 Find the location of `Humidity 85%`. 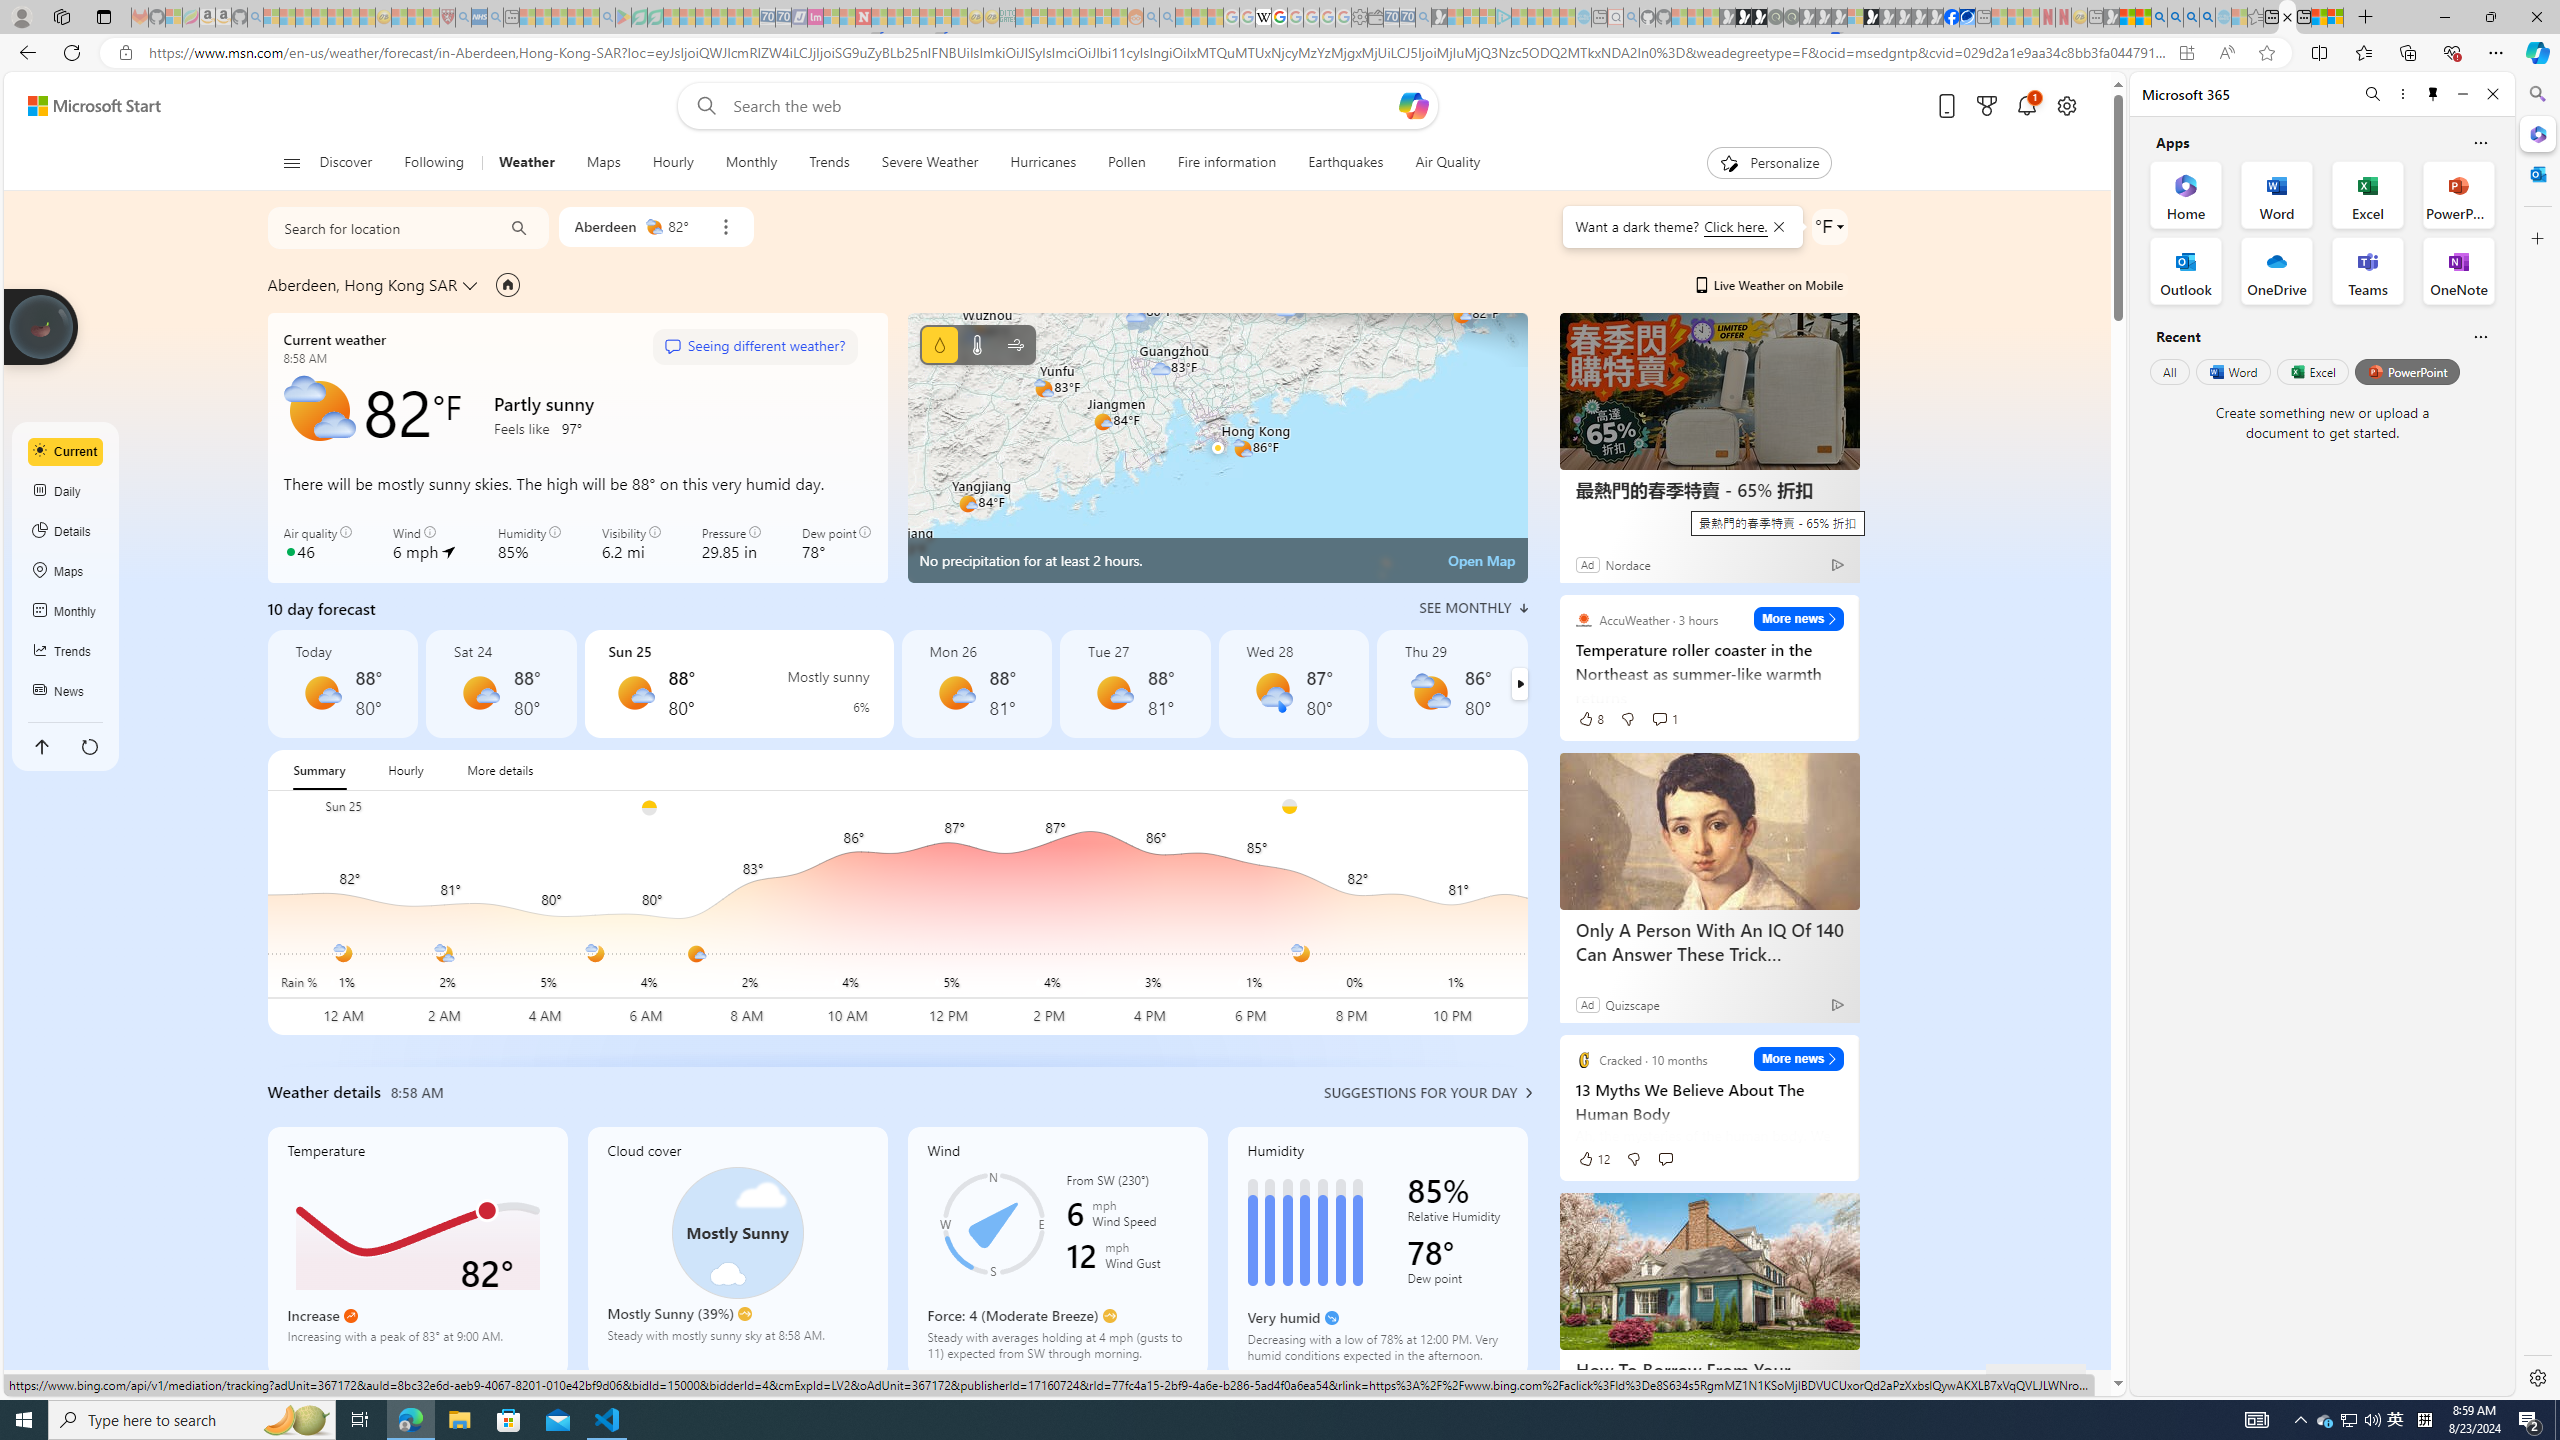

Humidity 85% is located at coordinates (530, 544).